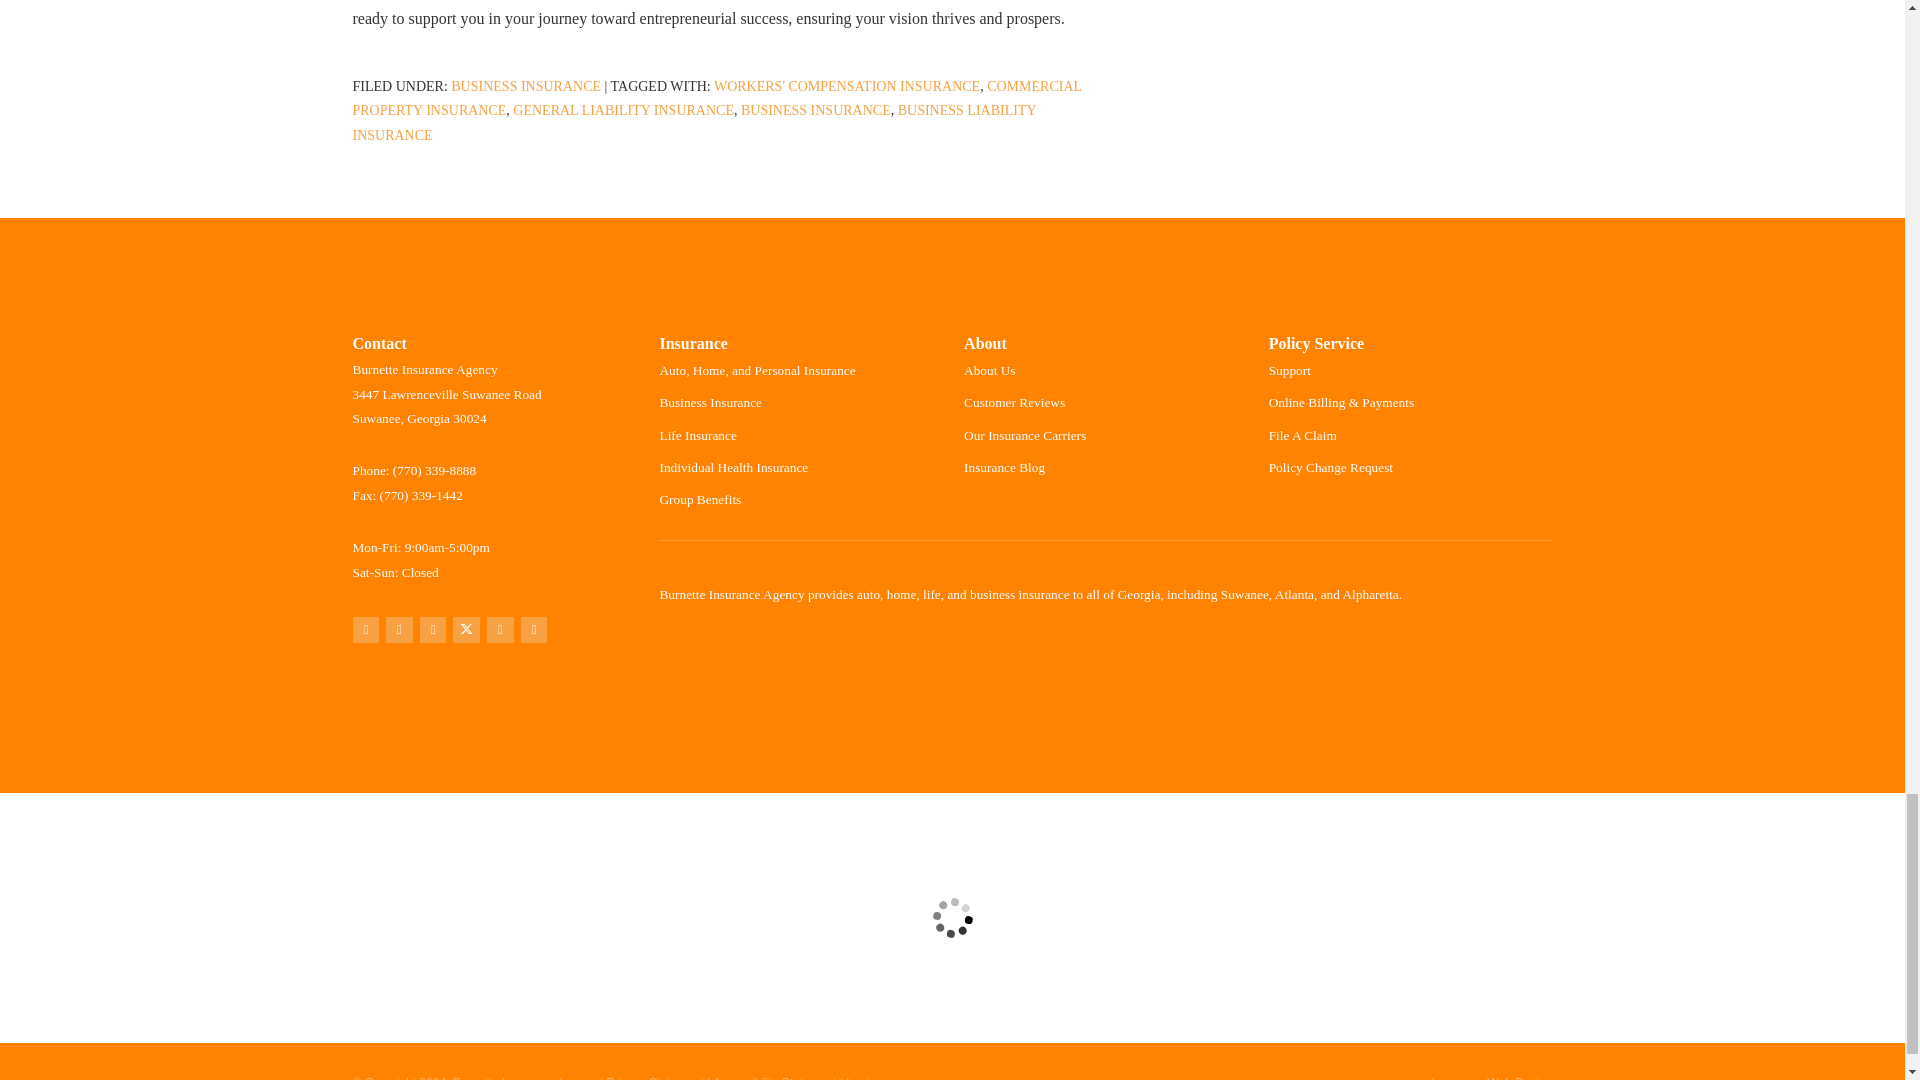  What do you see at coordinates (500, 630) in the screenshot?
I see `LinkedIn` at bounding box center [500, 630].